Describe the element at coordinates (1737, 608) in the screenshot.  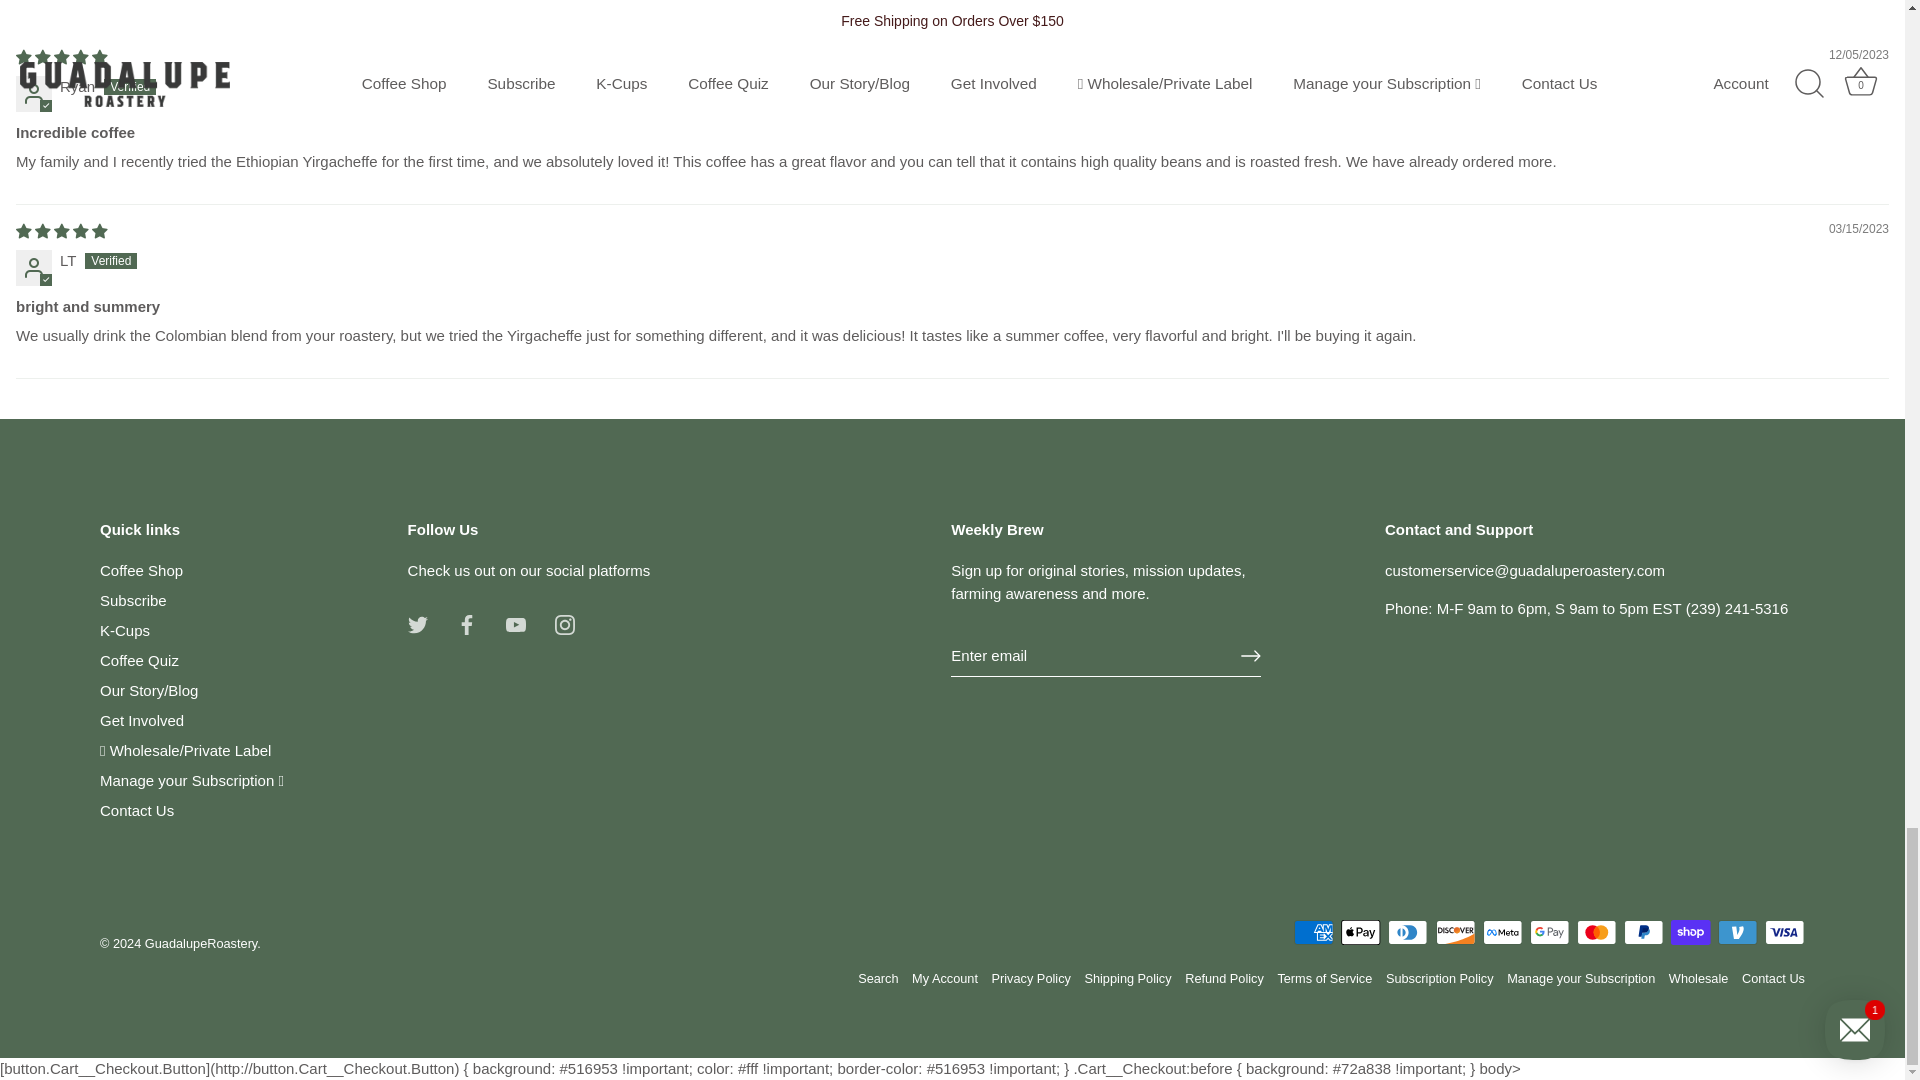
I see `tel:239415316 ` at that location.